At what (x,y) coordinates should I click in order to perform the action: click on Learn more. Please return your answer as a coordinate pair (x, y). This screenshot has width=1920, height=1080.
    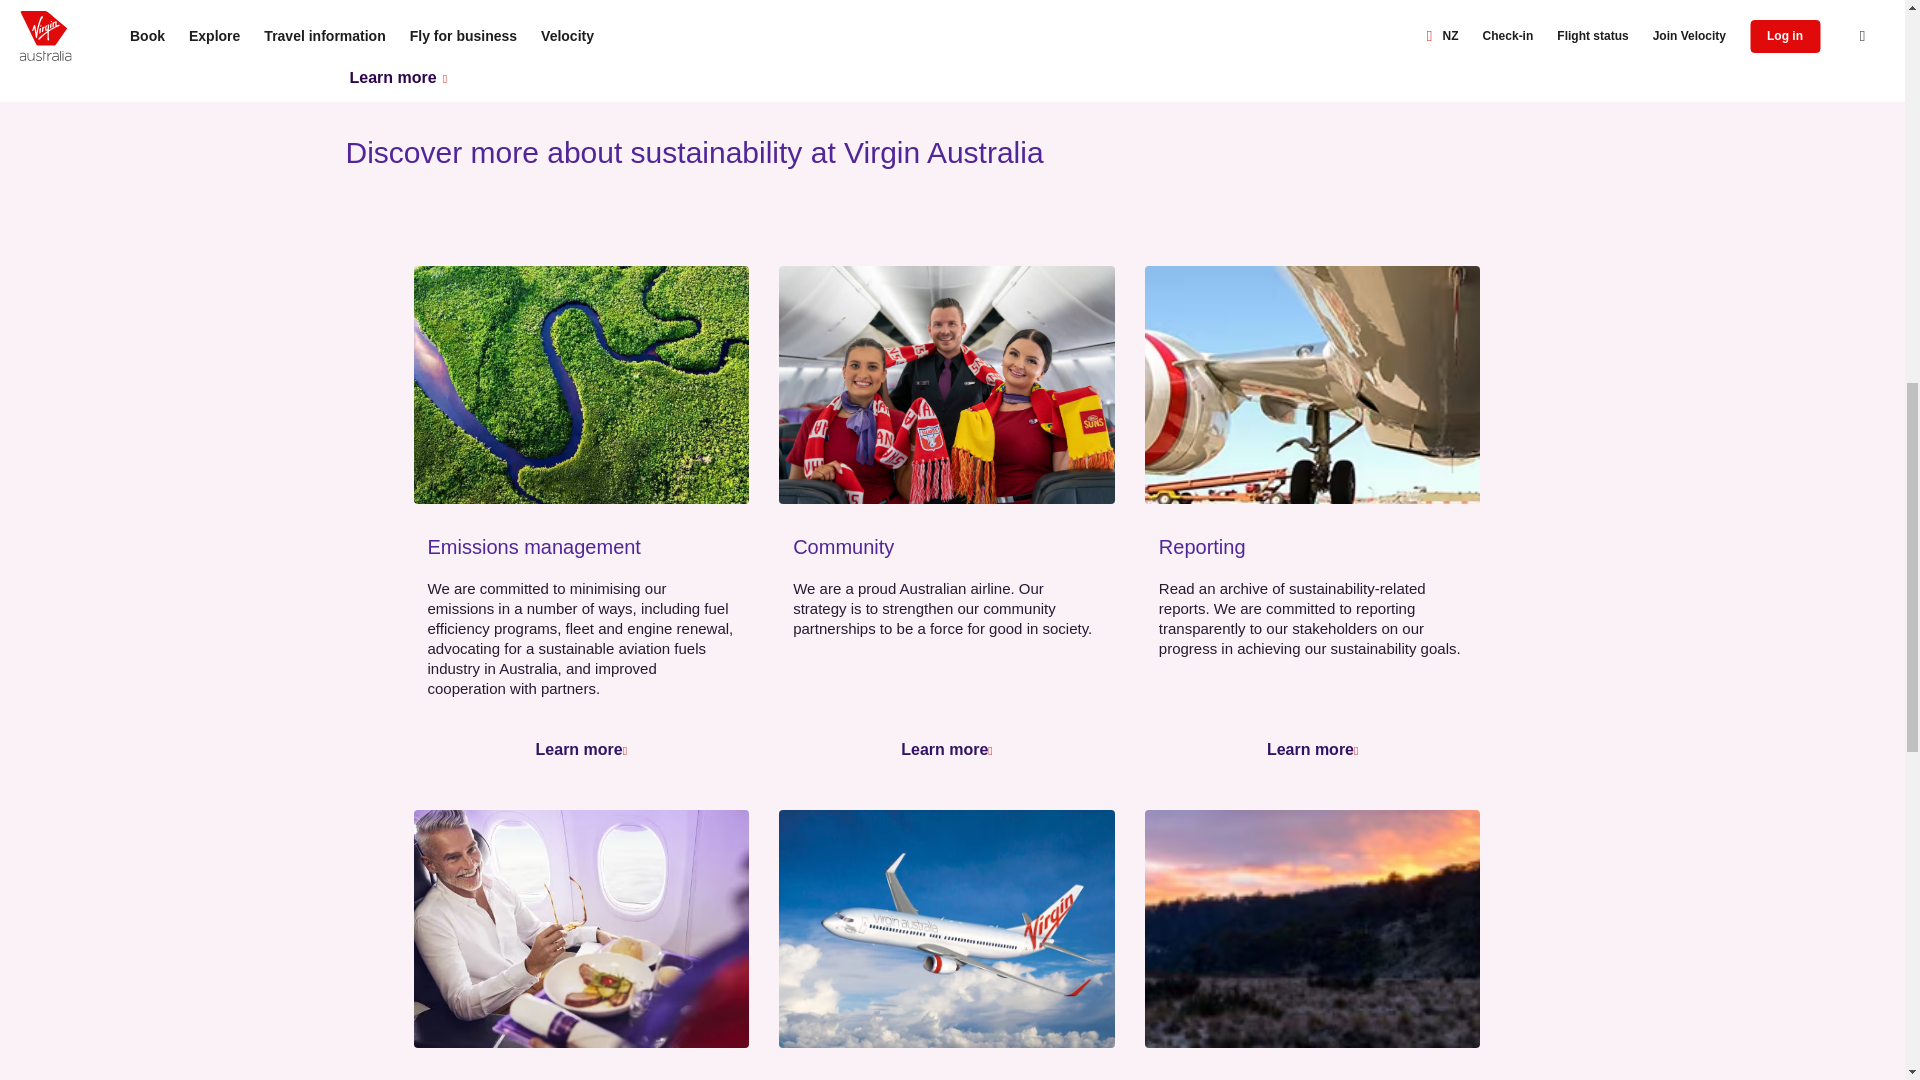
    Looking at the image, I should click on (398, 76).